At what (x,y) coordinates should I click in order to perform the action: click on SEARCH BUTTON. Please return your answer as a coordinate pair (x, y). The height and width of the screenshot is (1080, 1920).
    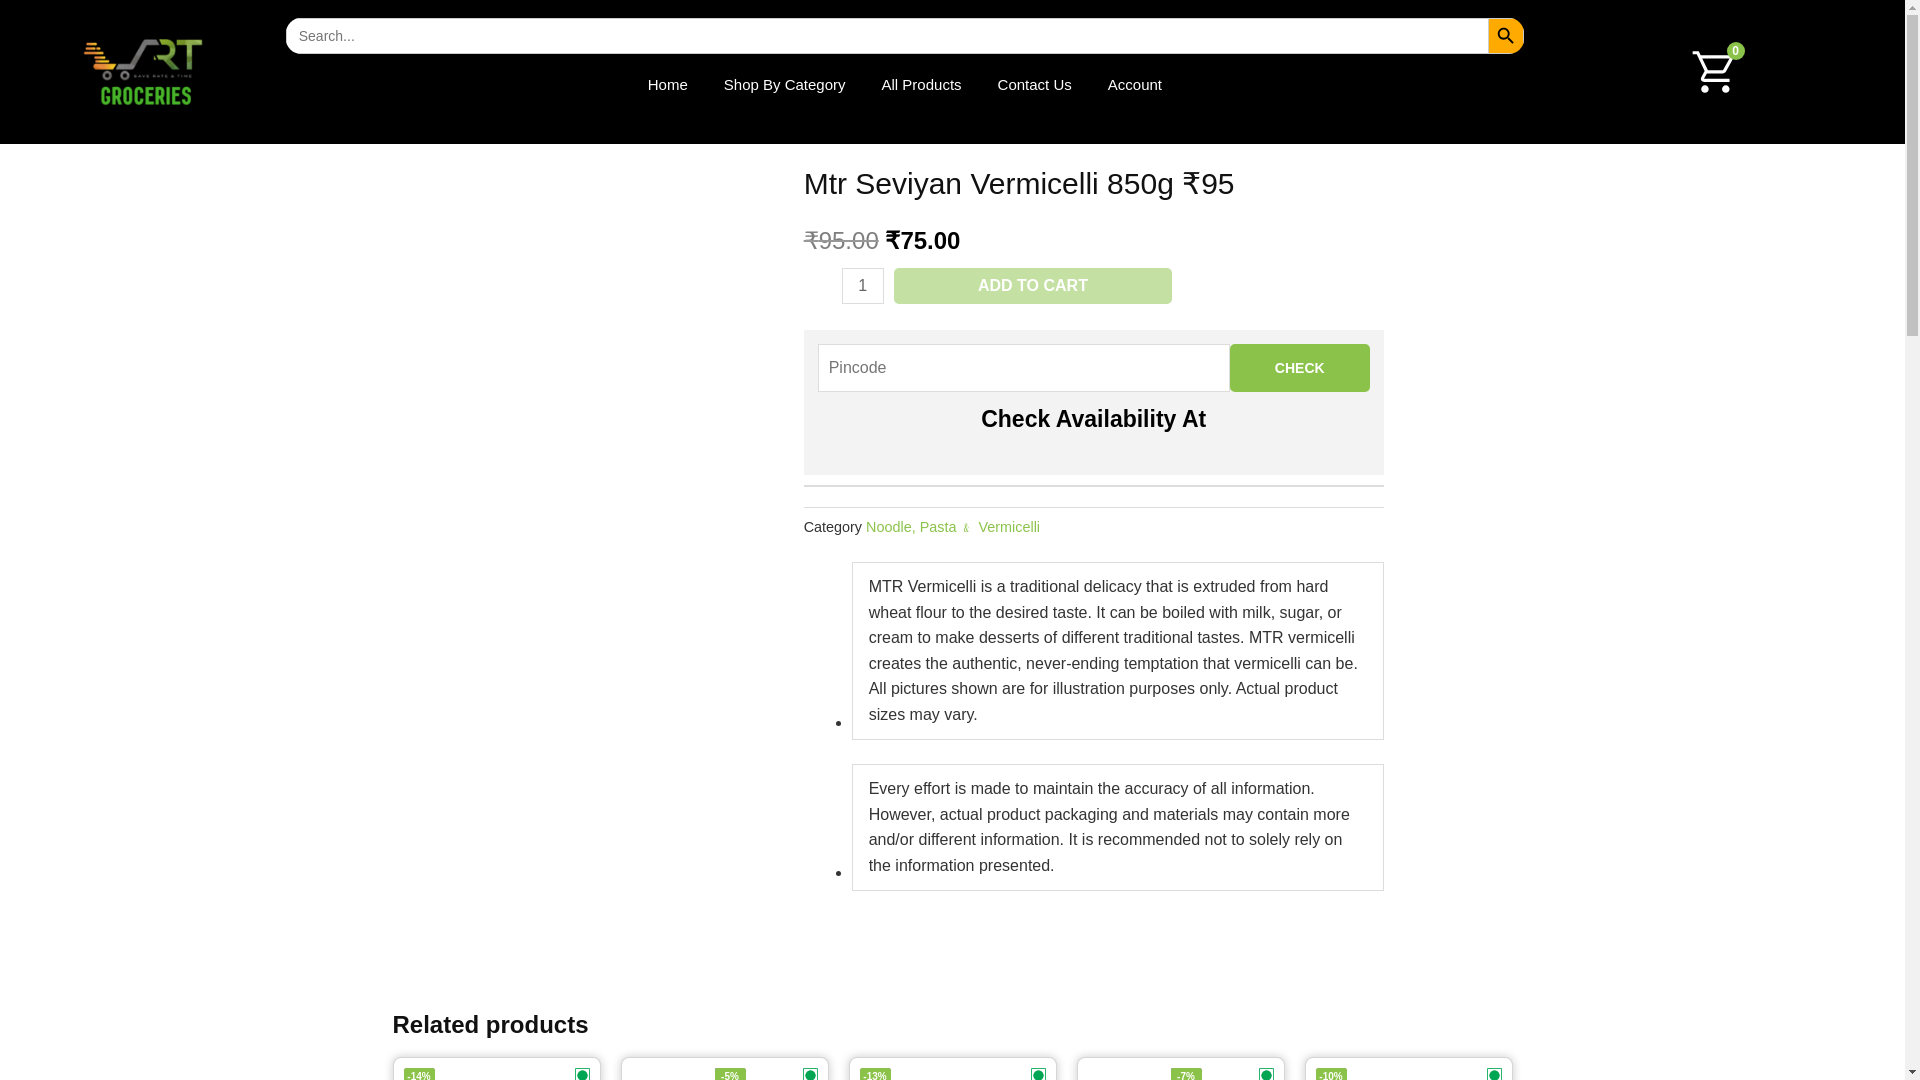
    Looking at the image, I should click on (1506, 36).